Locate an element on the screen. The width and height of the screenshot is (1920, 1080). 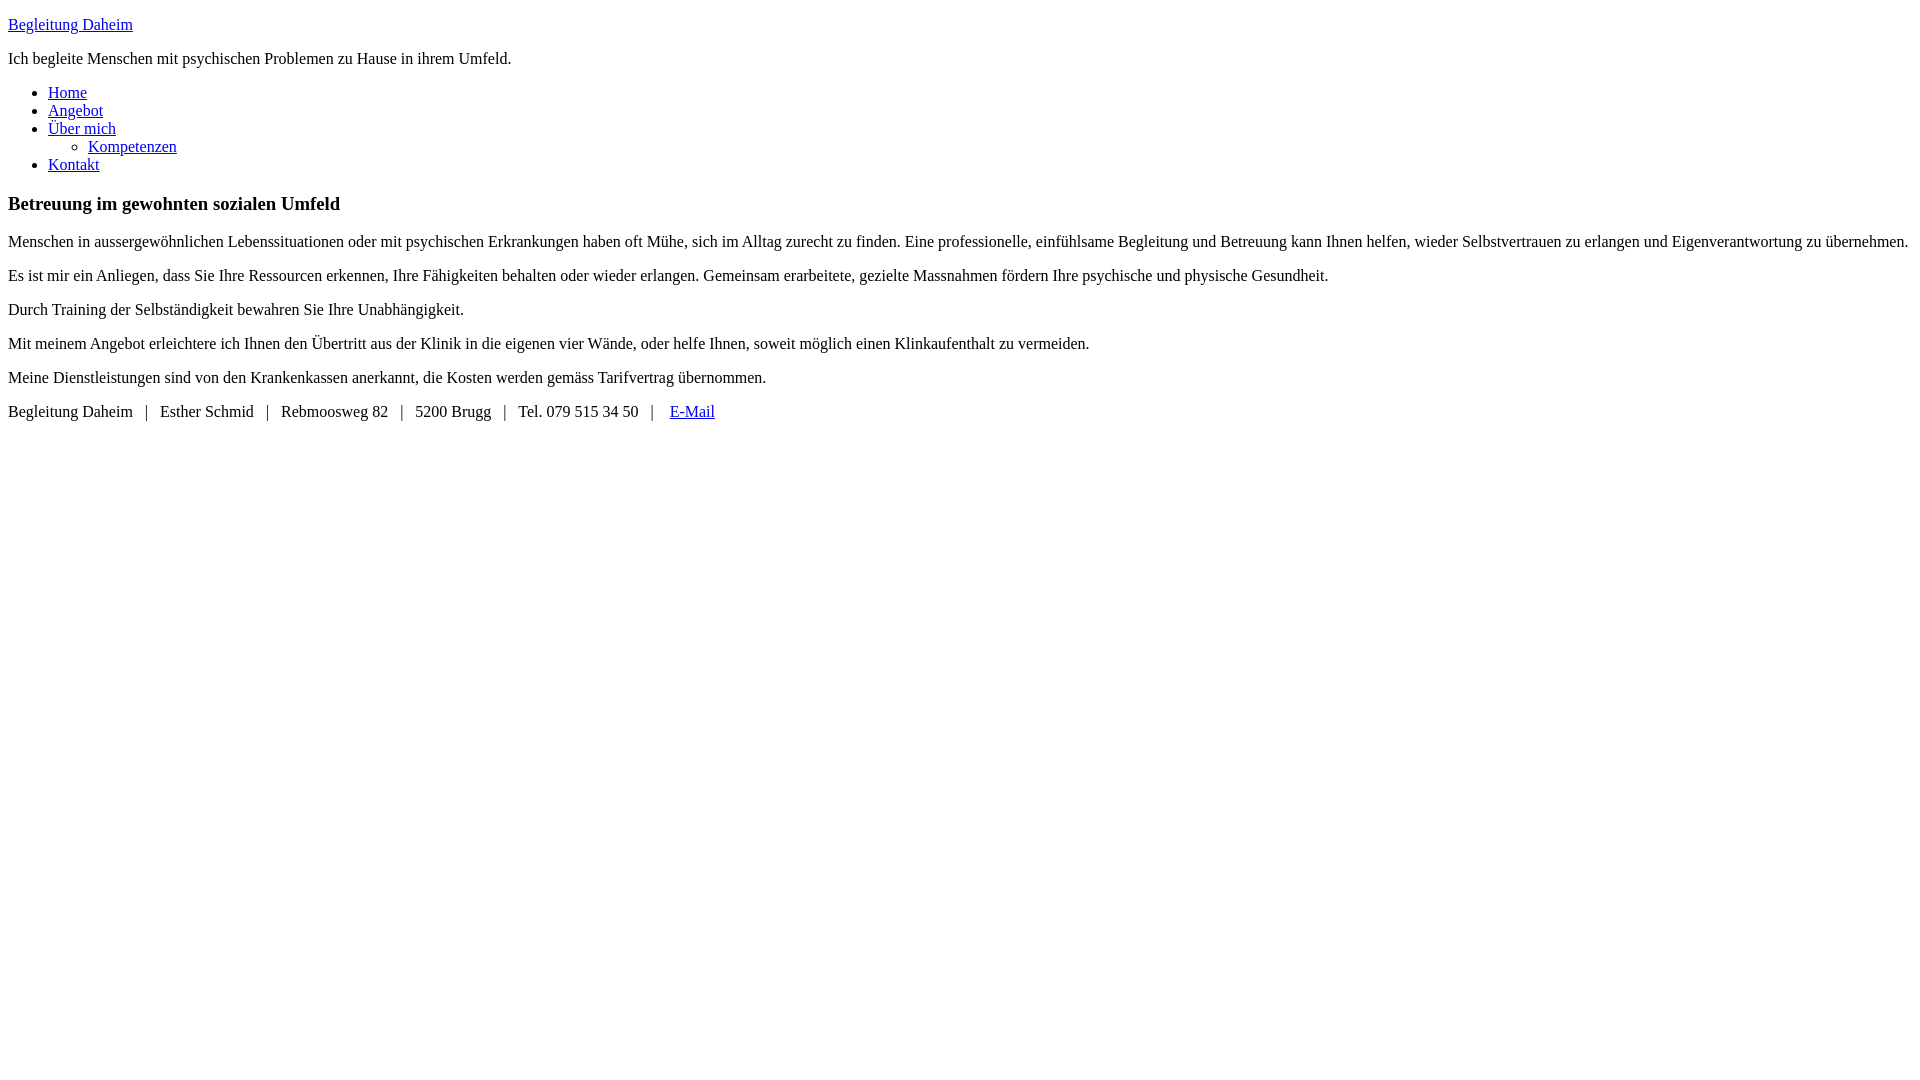
E-Mail is located at coordinates (692, 412).